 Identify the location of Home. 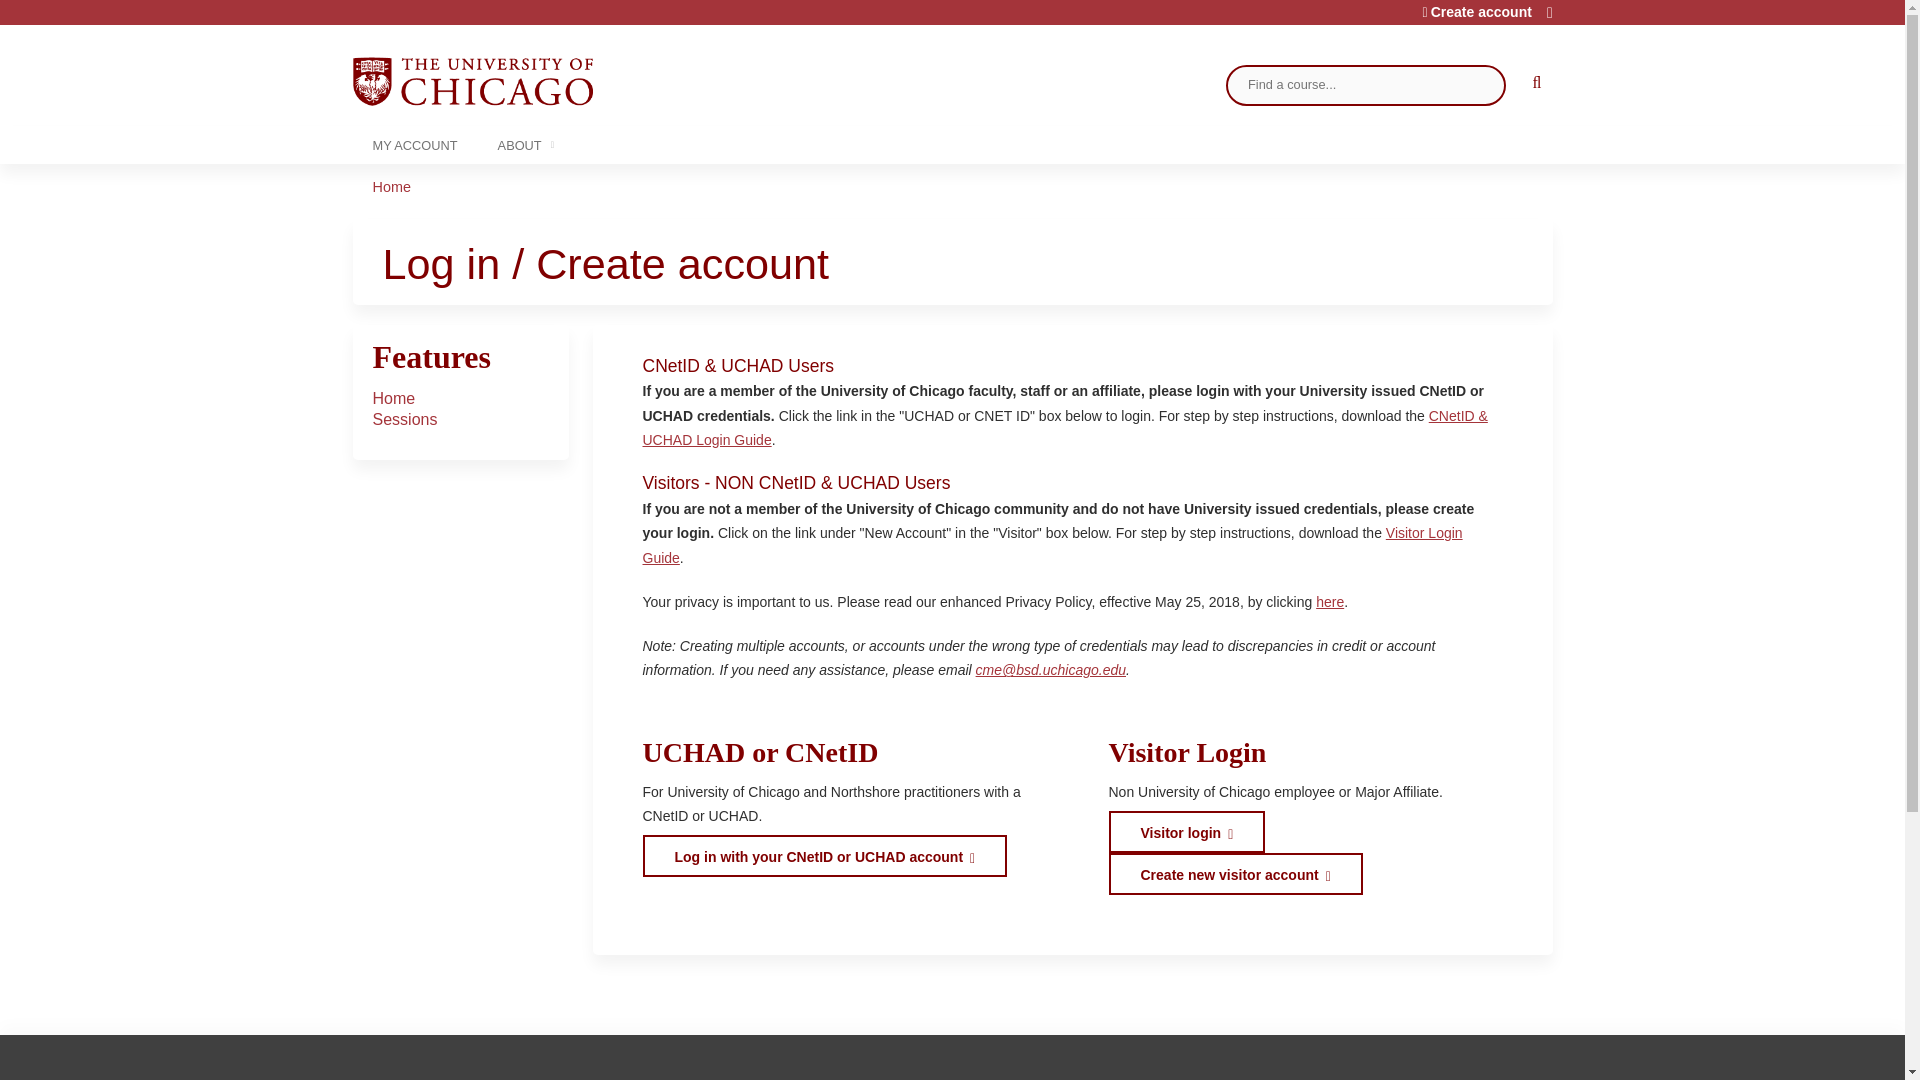
(391, 187).